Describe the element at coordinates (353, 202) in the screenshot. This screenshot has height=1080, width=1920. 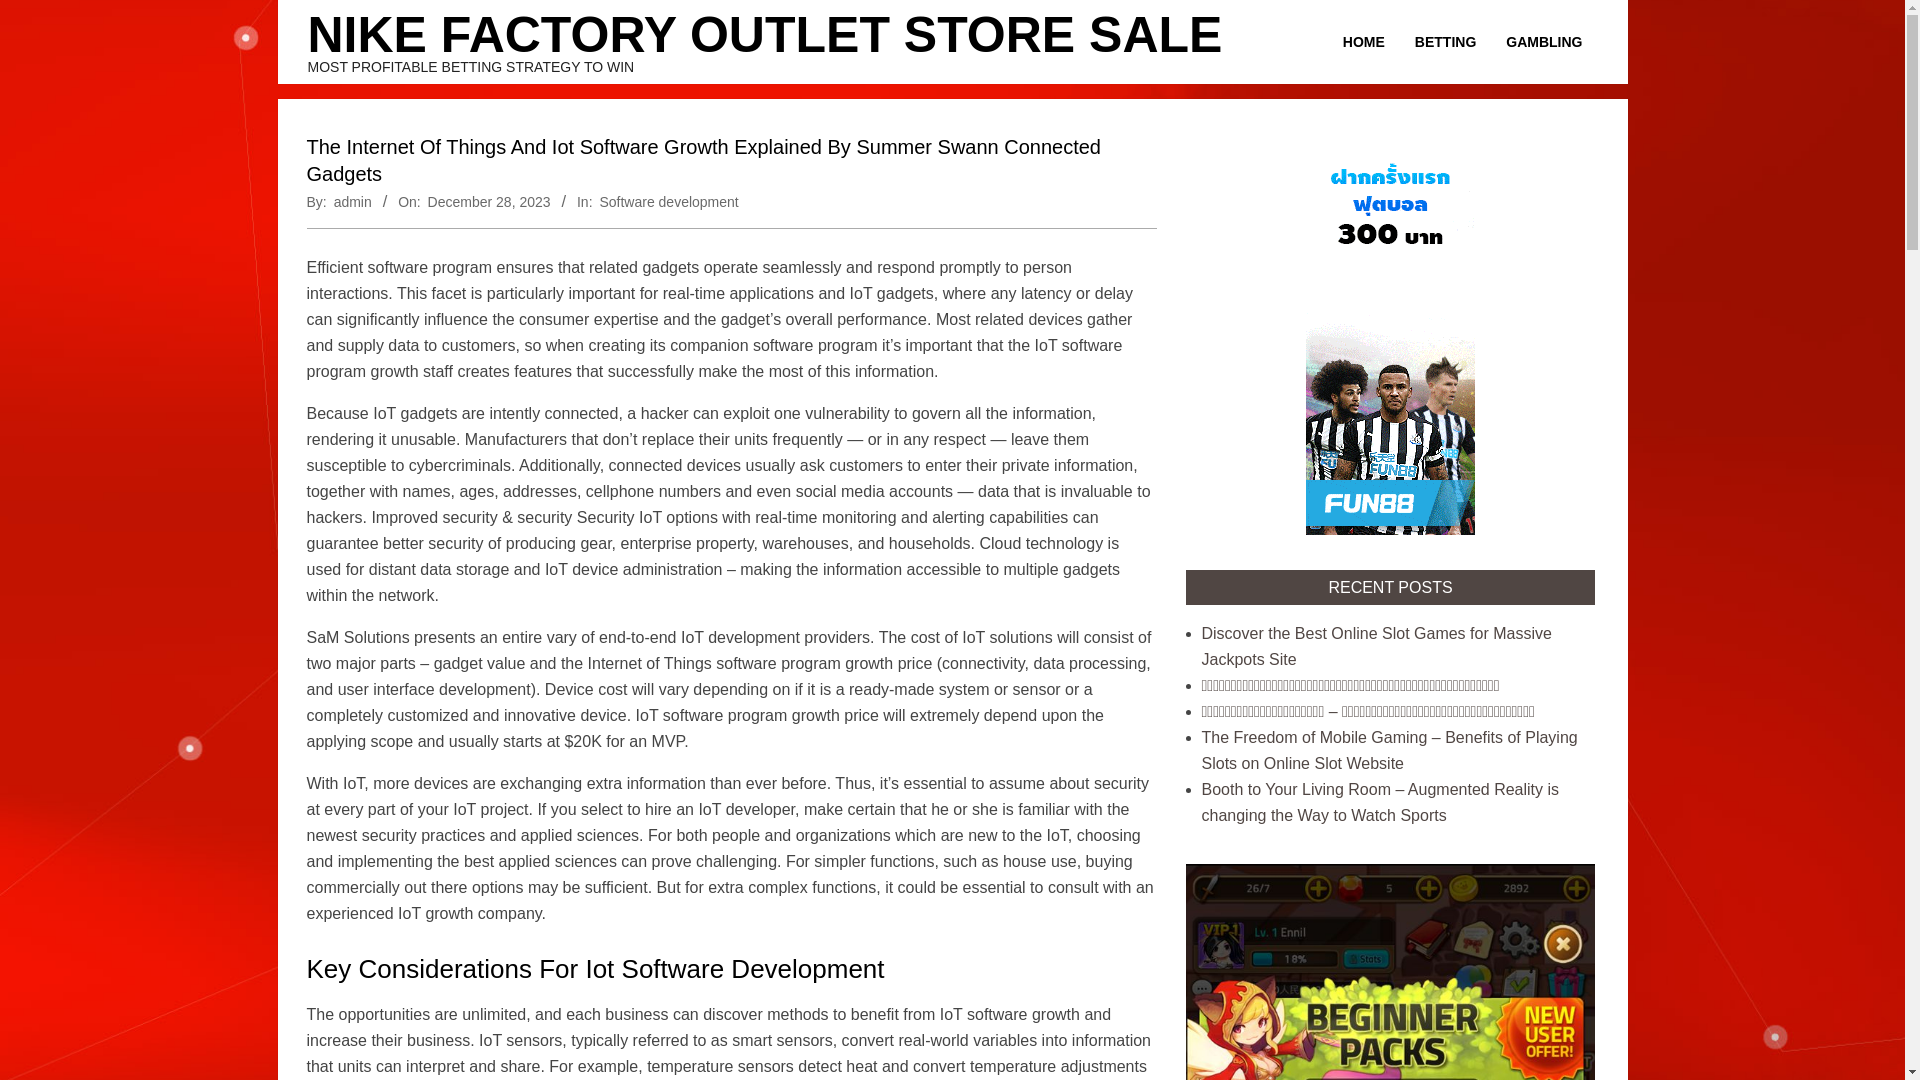
I see `Posts by admin` at that location.